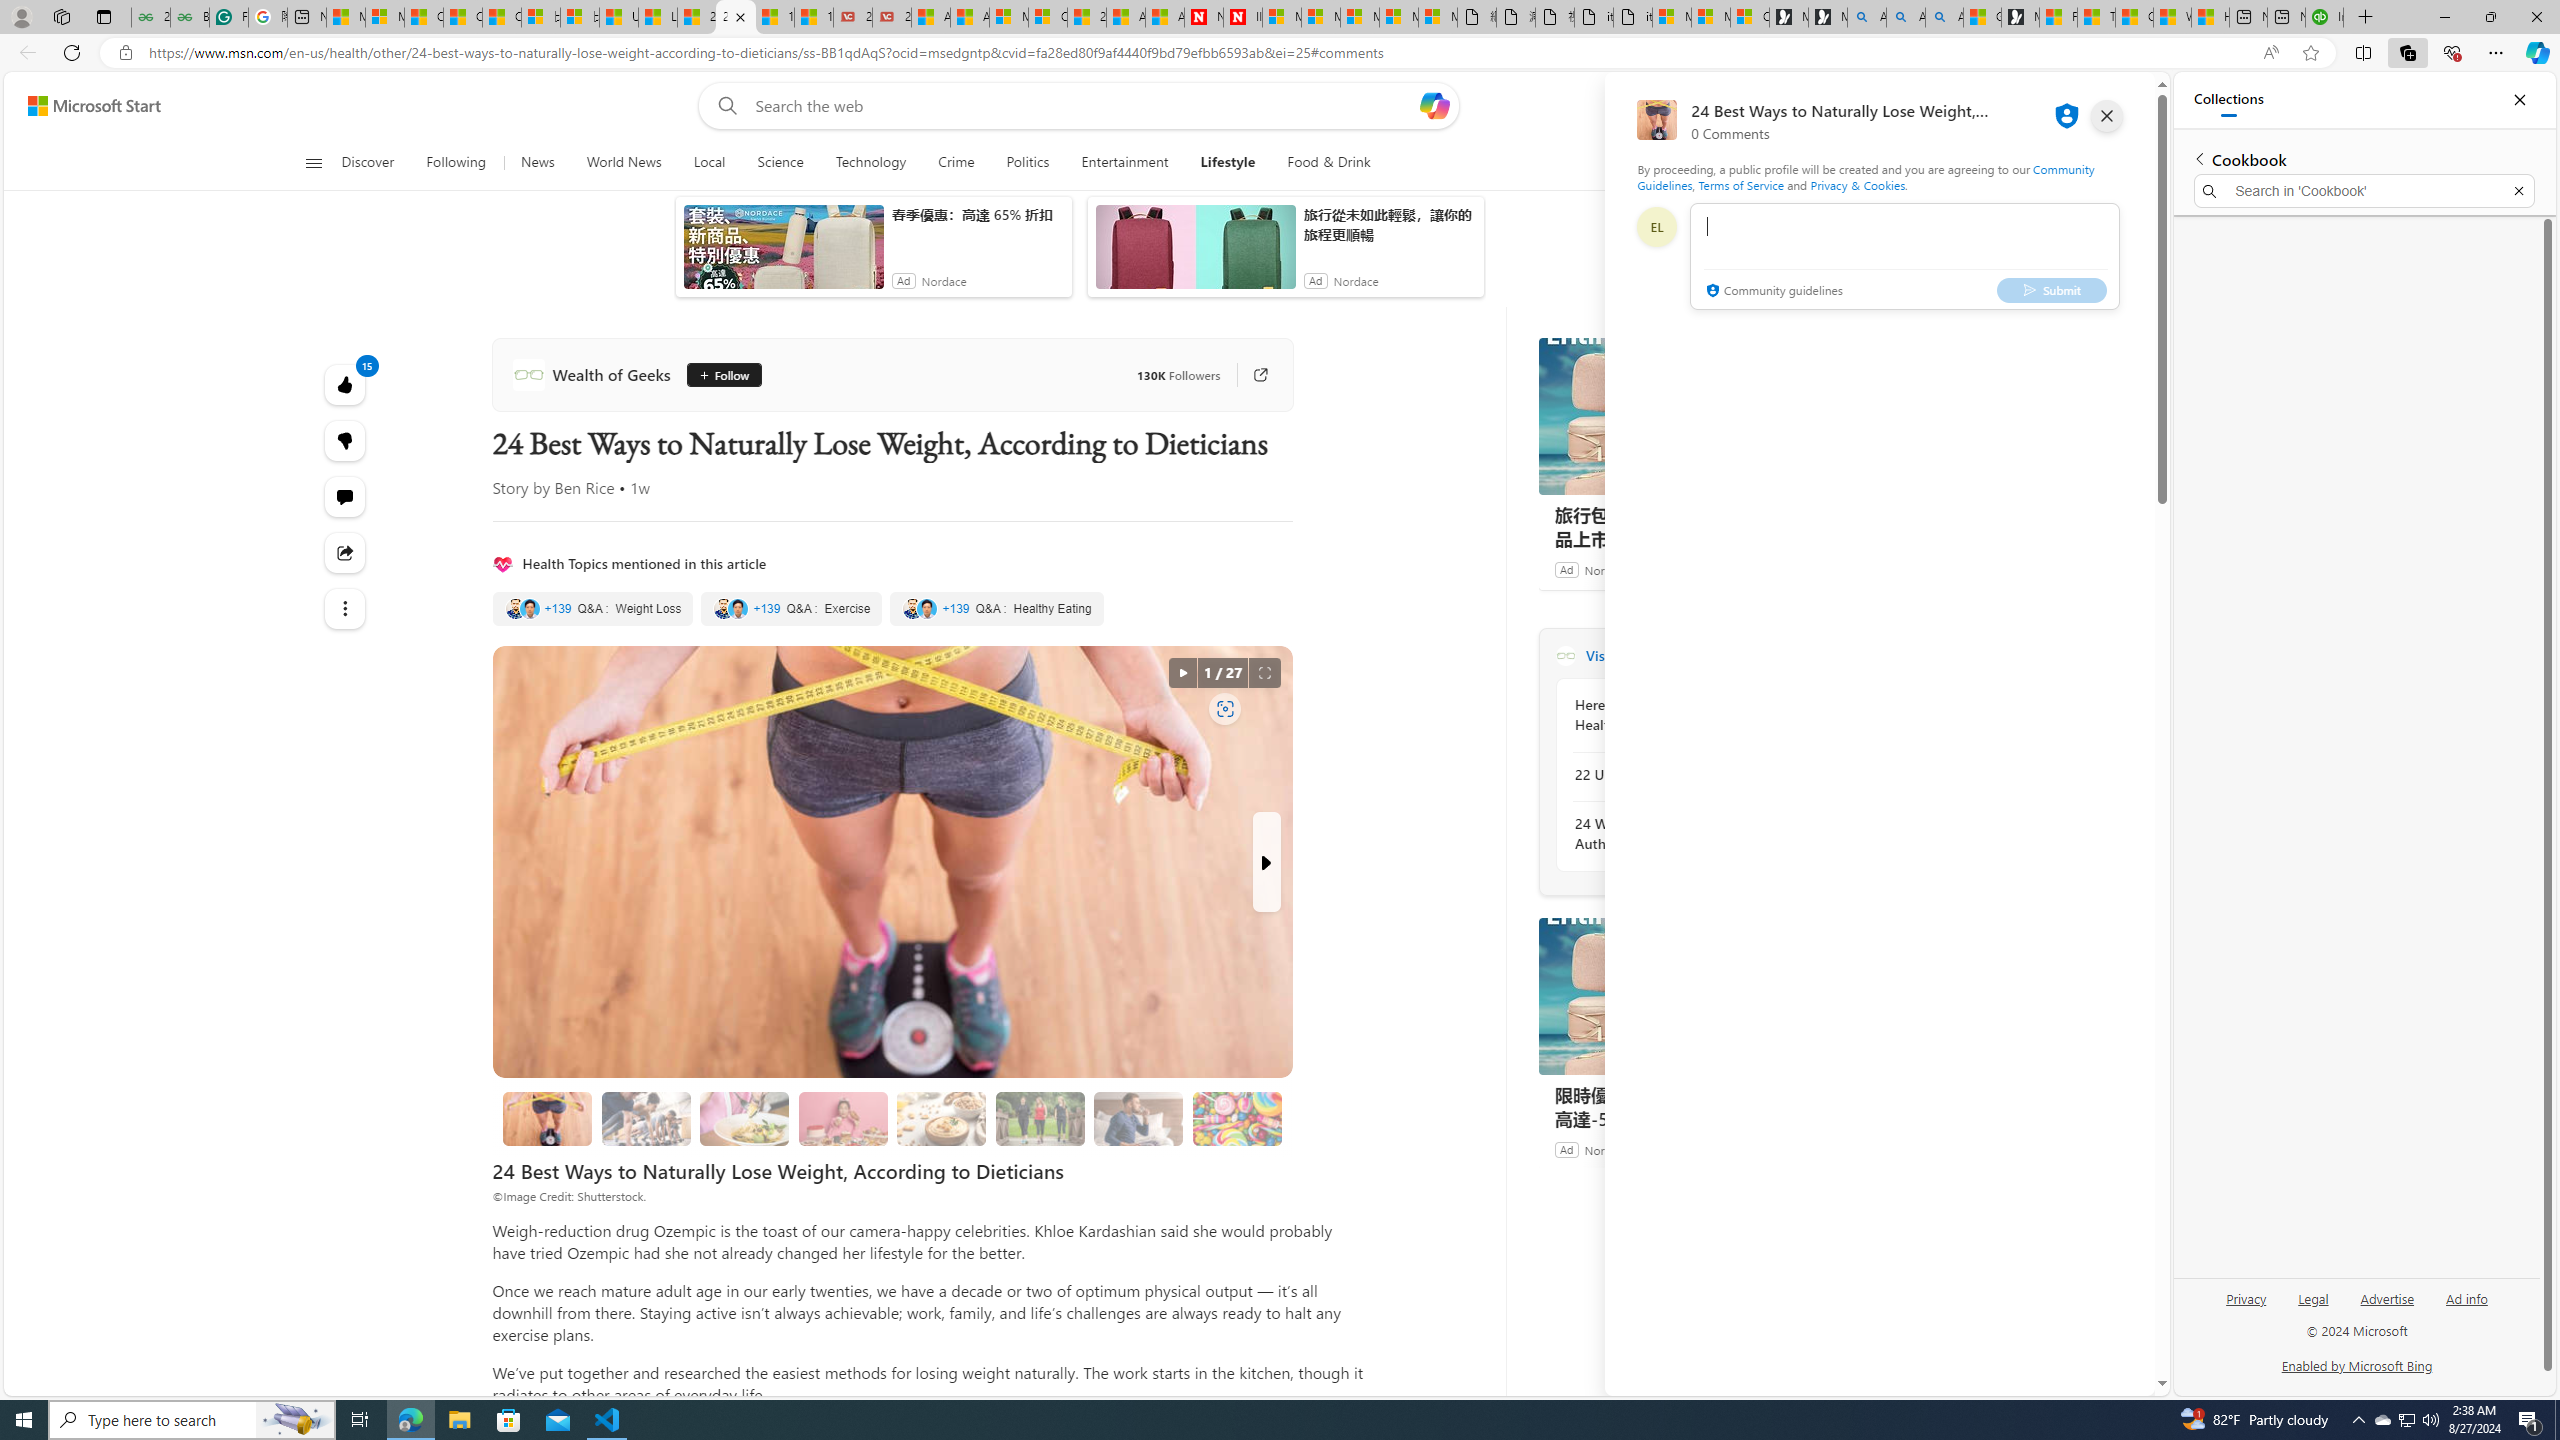 This screenshot has width=2560, height=1440. What do you see at coordinates (1858, 184) in the screenshot?
I see `Privacy & Cookies` at bounding box center [1858, 184].